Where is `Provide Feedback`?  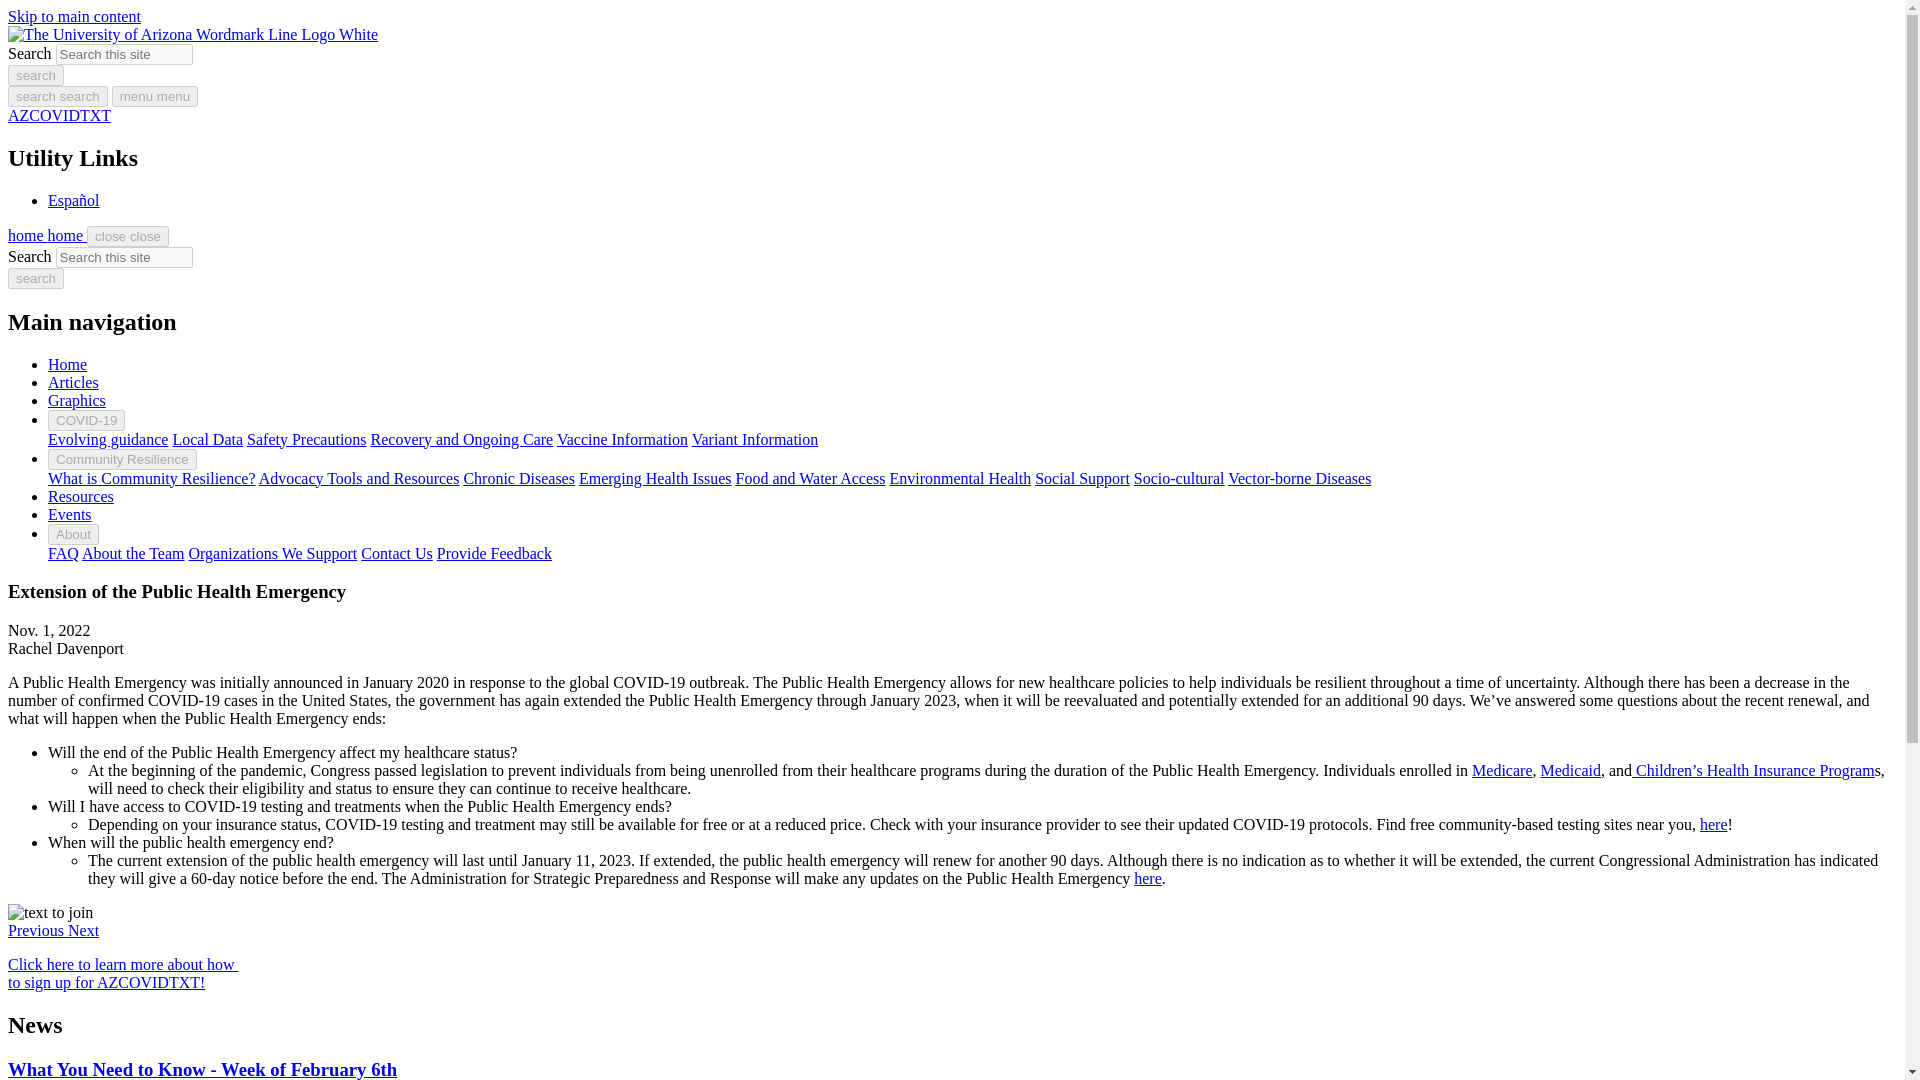 Provide Feedback is located at coordinates (494, 553).